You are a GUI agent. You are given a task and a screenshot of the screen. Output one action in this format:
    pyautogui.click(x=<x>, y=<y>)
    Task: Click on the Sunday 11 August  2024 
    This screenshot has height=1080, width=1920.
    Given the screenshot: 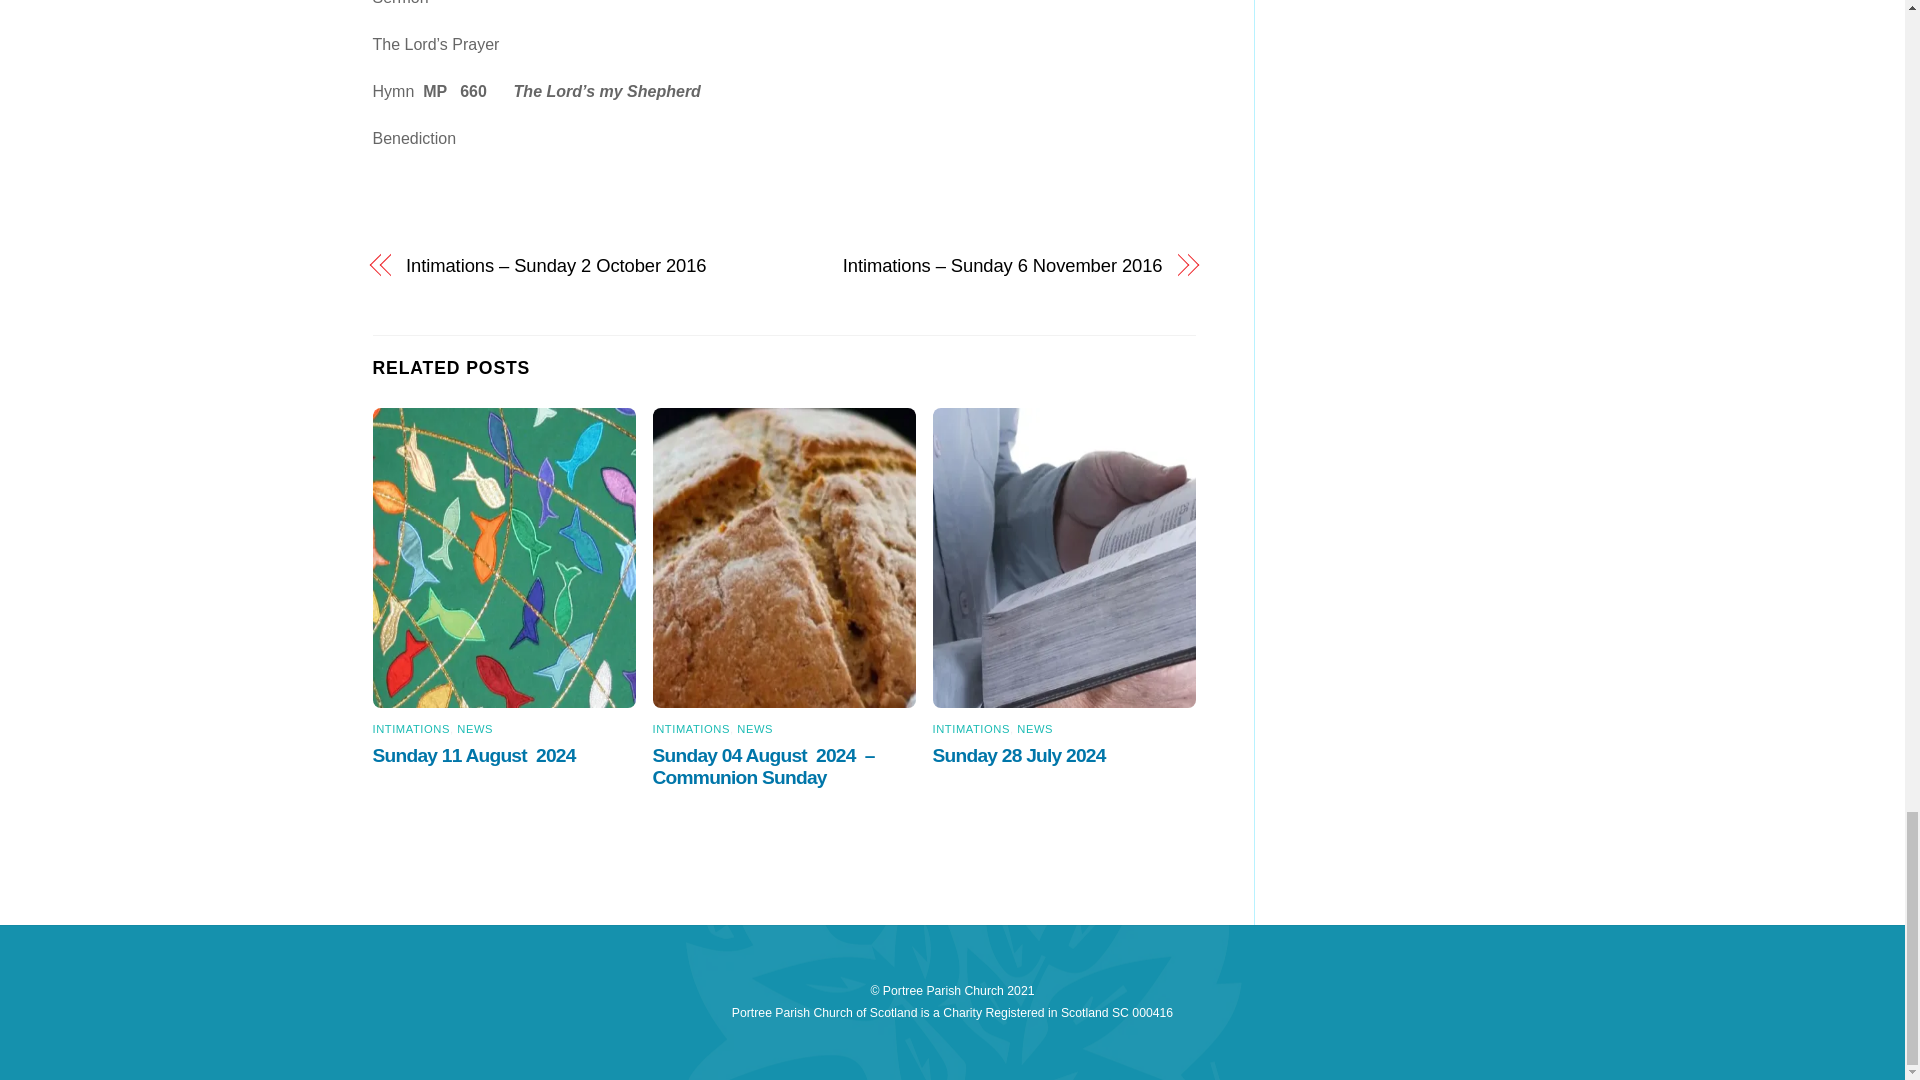 What is the action you would take?
    pyautogui.click(x=476, y=755)
    